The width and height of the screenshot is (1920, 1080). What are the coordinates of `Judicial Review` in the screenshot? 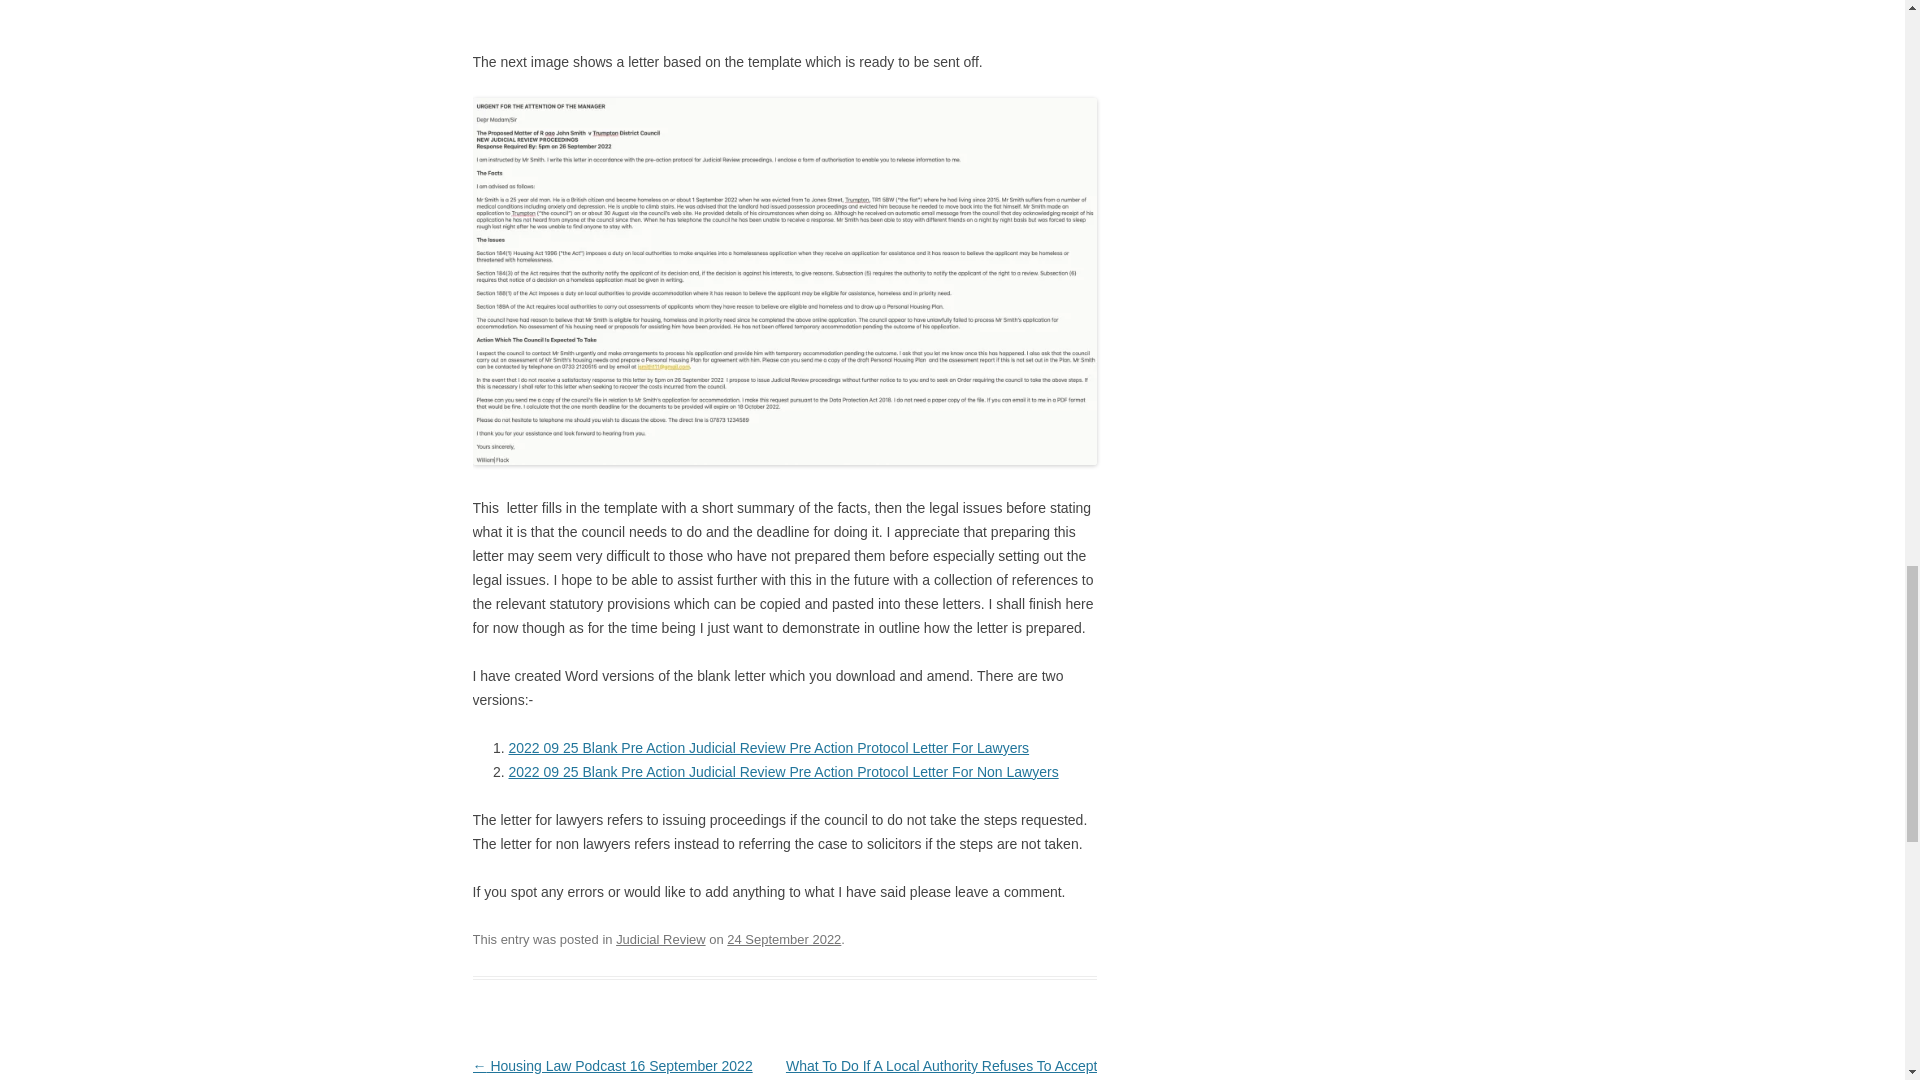 It's located at (660, 940).